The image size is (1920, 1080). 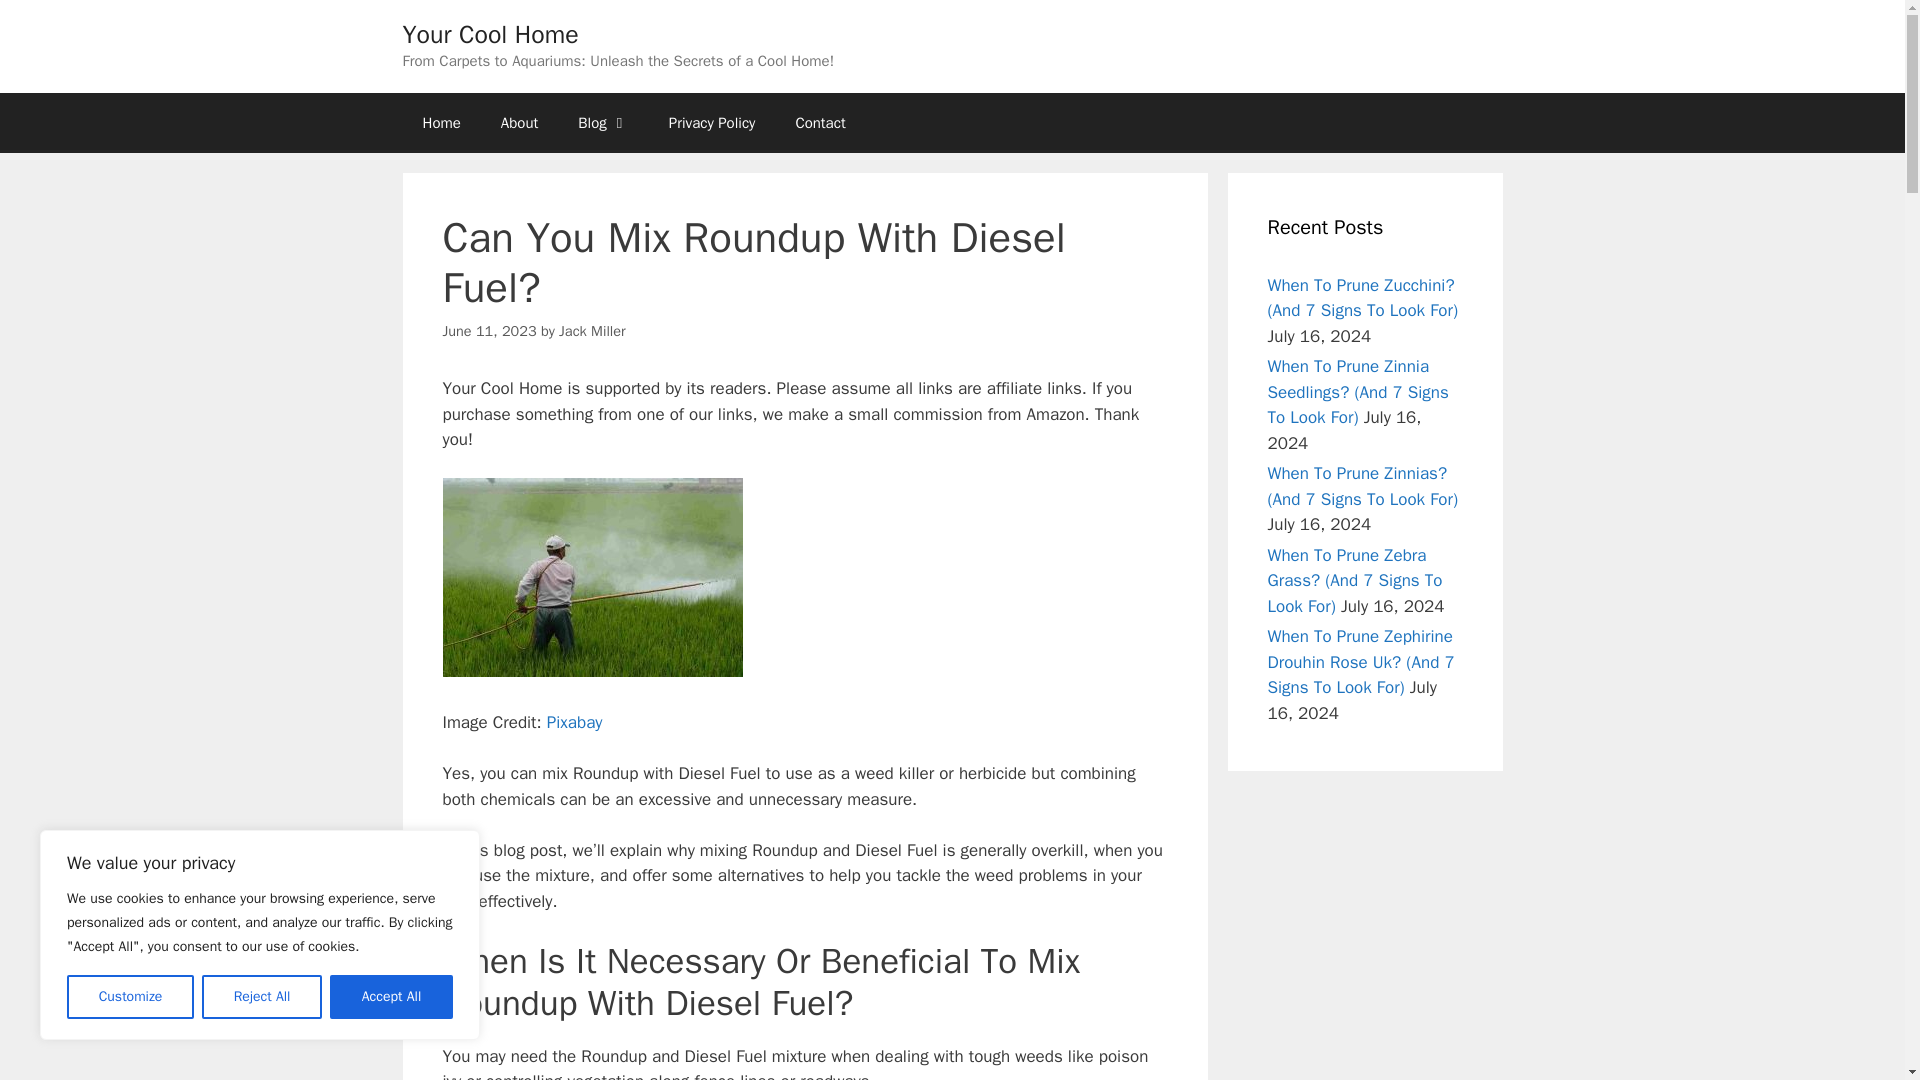 I want to click on Contact, so click(x=820, y=122).